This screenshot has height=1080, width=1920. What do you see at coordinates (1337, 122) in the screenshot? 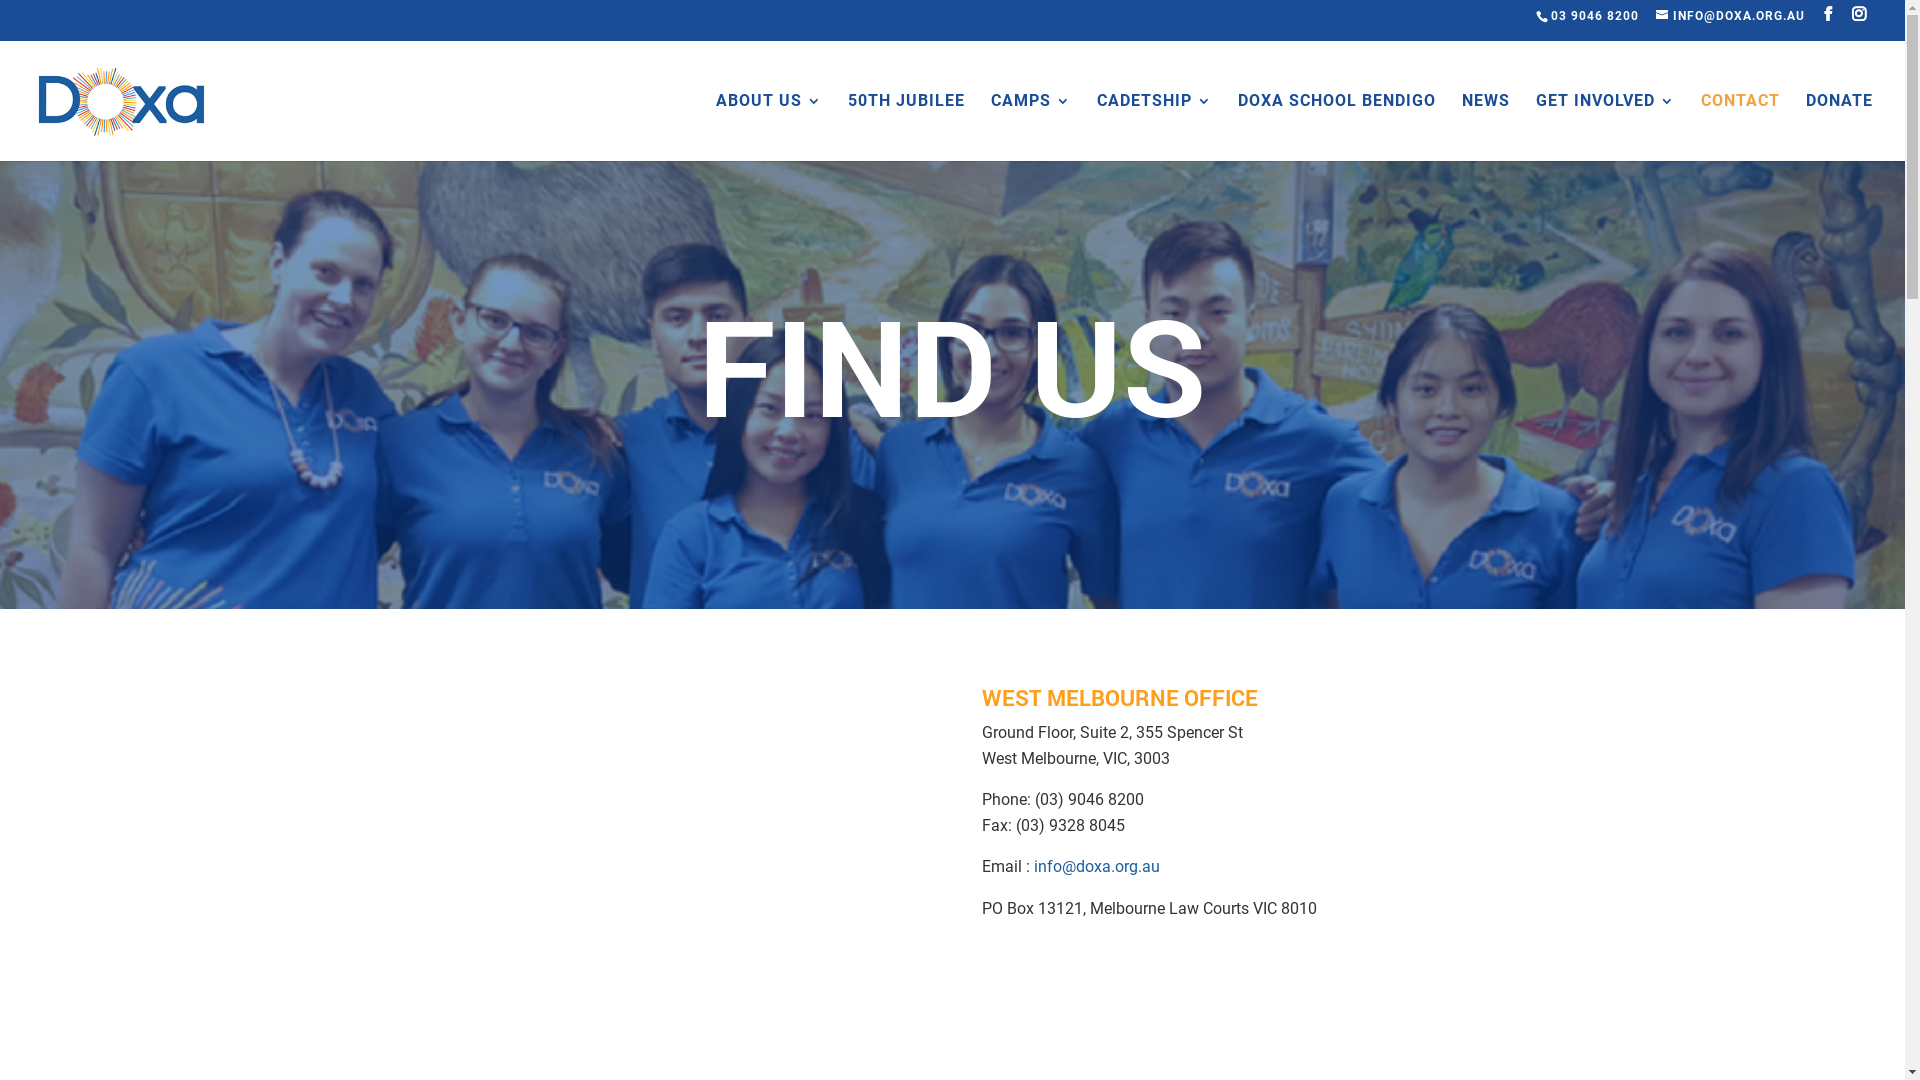
I see `DOXA SCHOOL BENDIGO` at bounding box center [1337, 122].